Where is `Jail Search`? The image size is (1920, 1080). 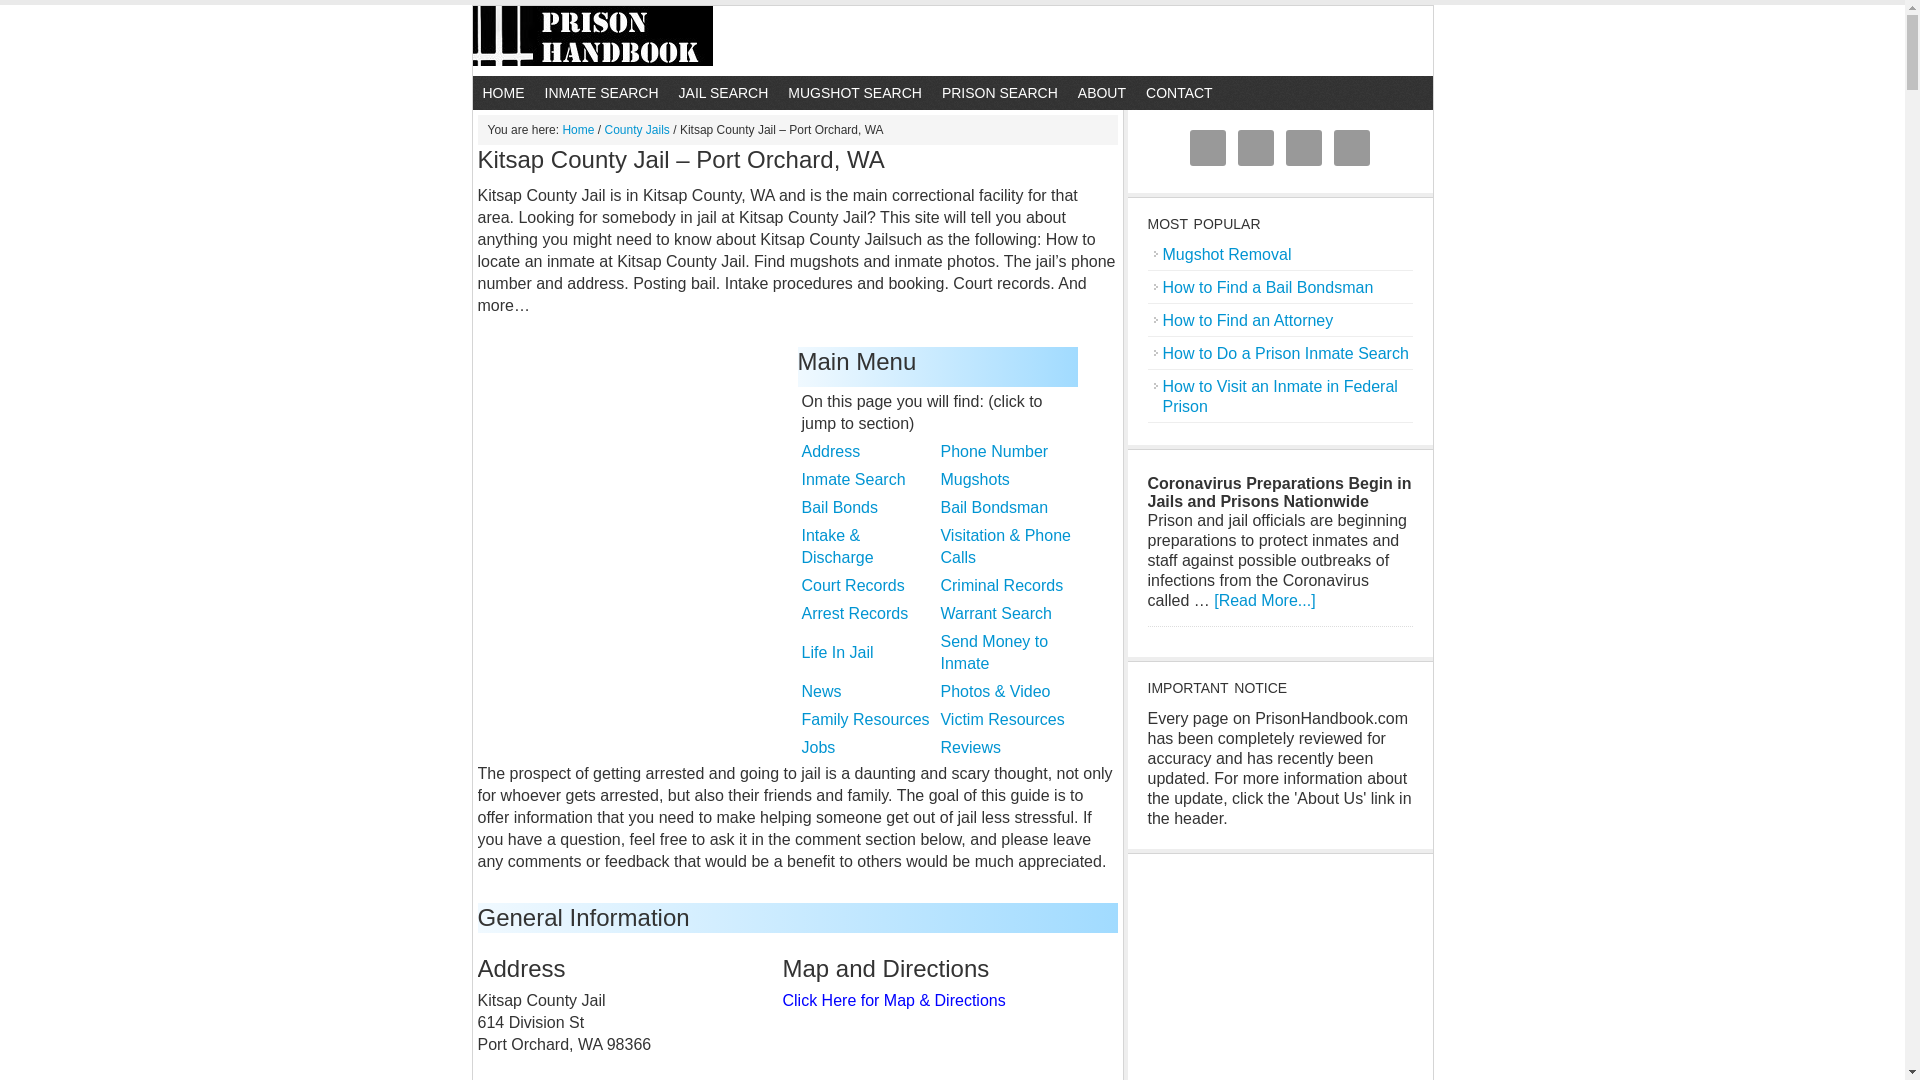
Jail Search is located at coordinates (724, 92).